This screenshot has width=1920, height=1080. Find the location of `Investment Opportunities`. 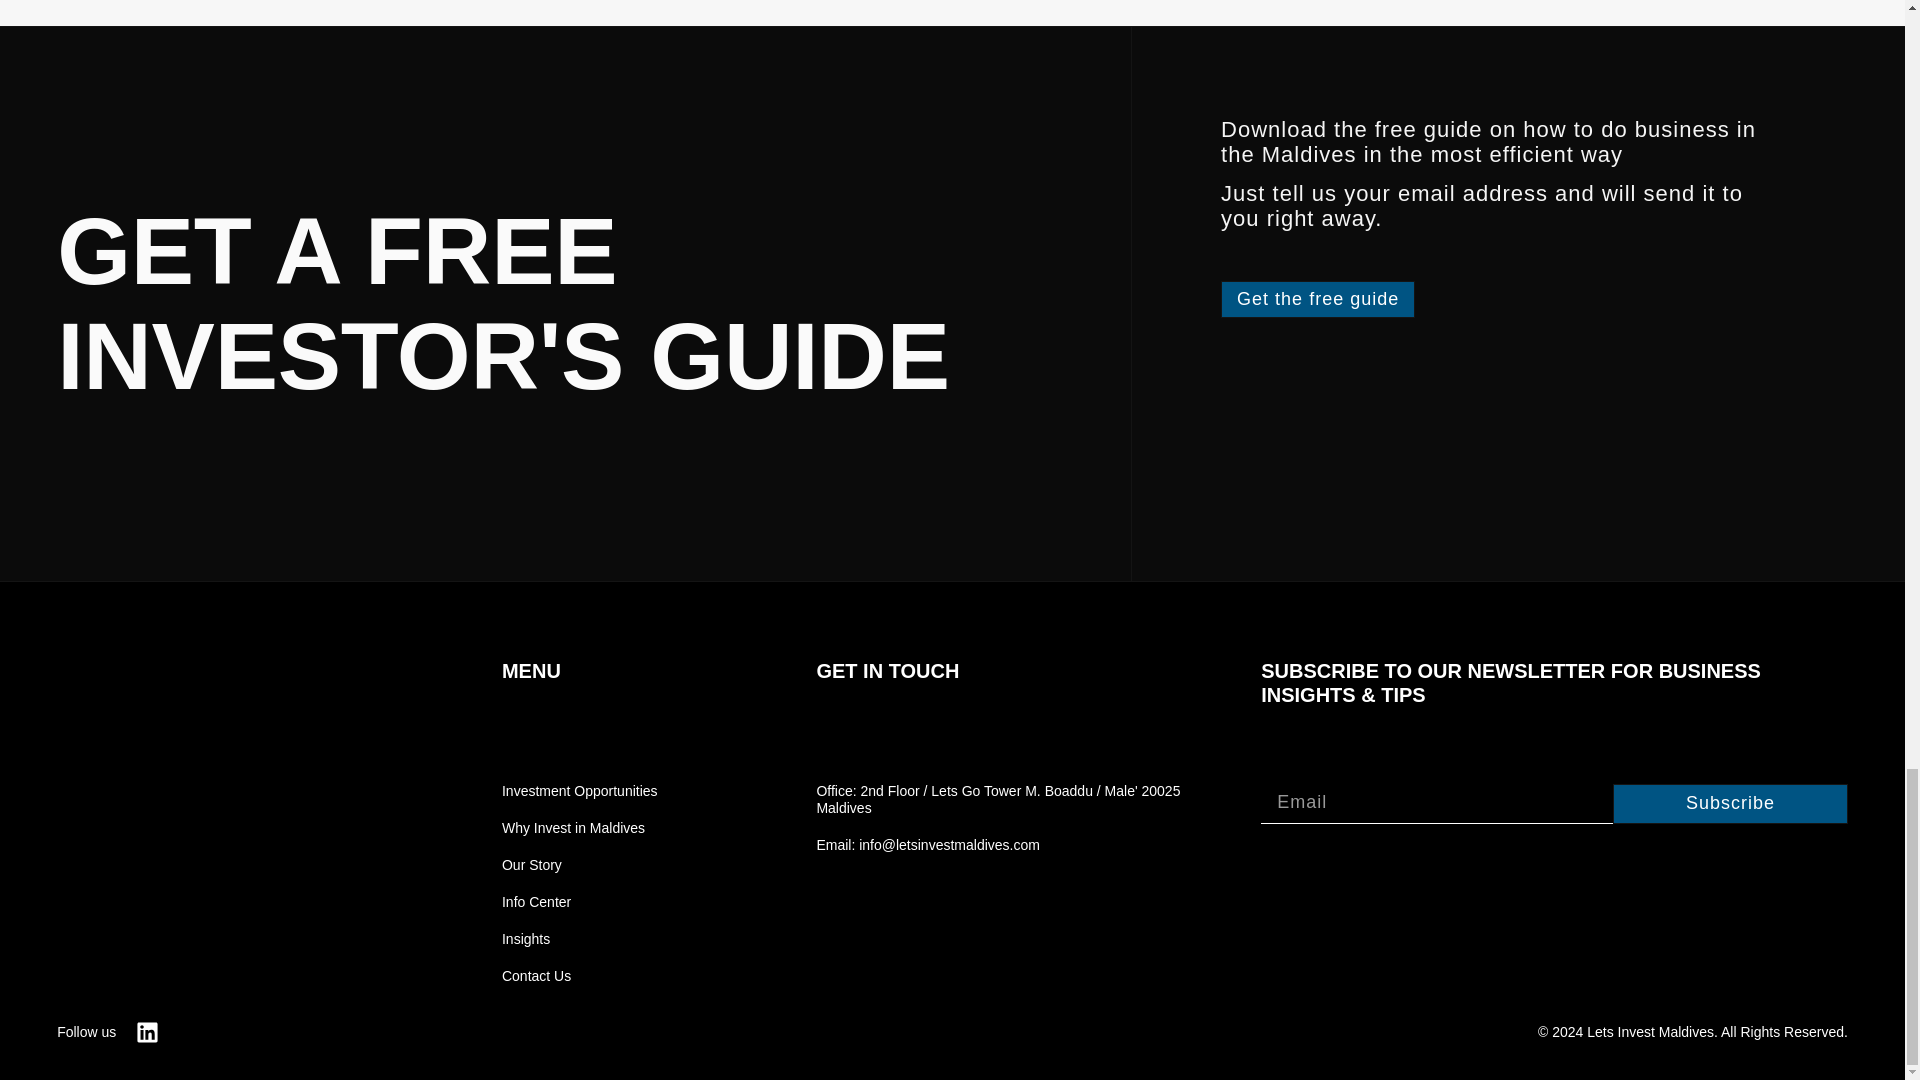

Investment Opportunities is located at coordinates (632, 792).